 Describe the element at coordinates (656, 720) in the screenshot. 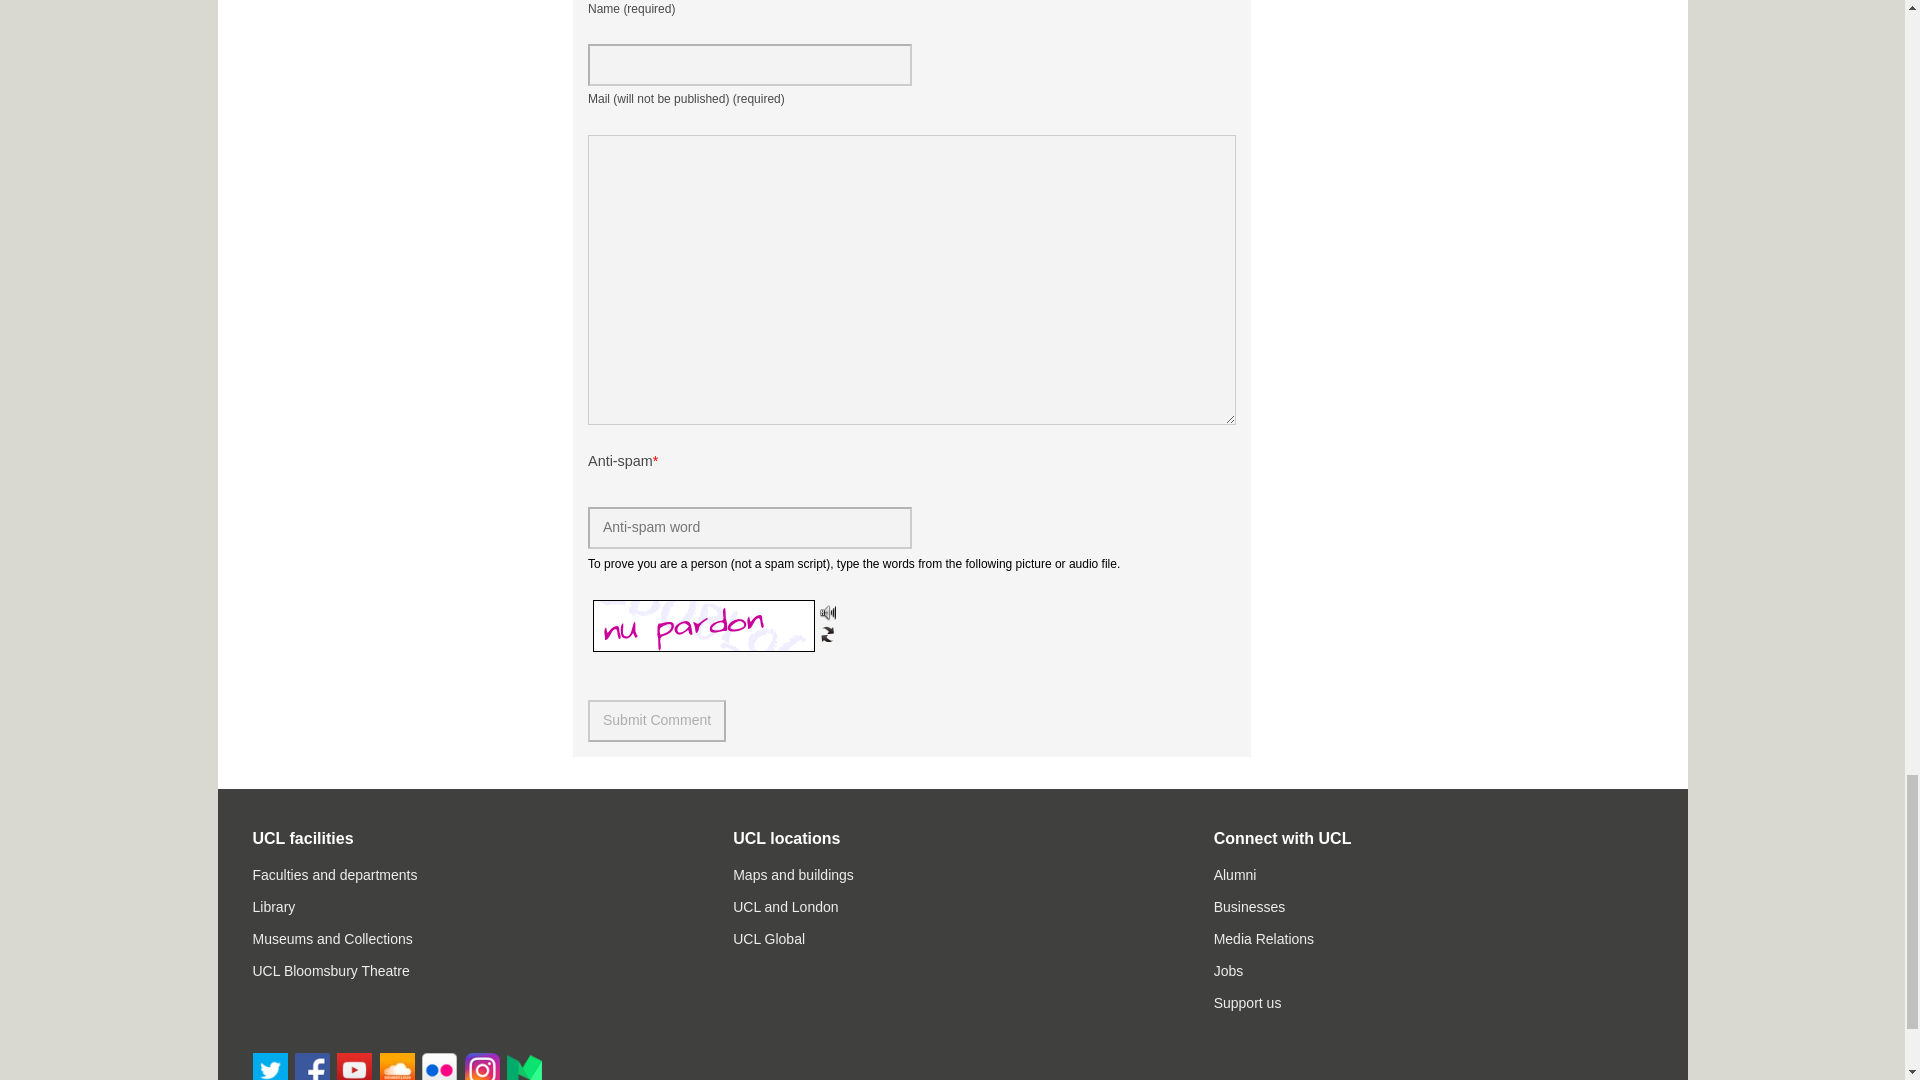

I see `Submit Comment` at that location.